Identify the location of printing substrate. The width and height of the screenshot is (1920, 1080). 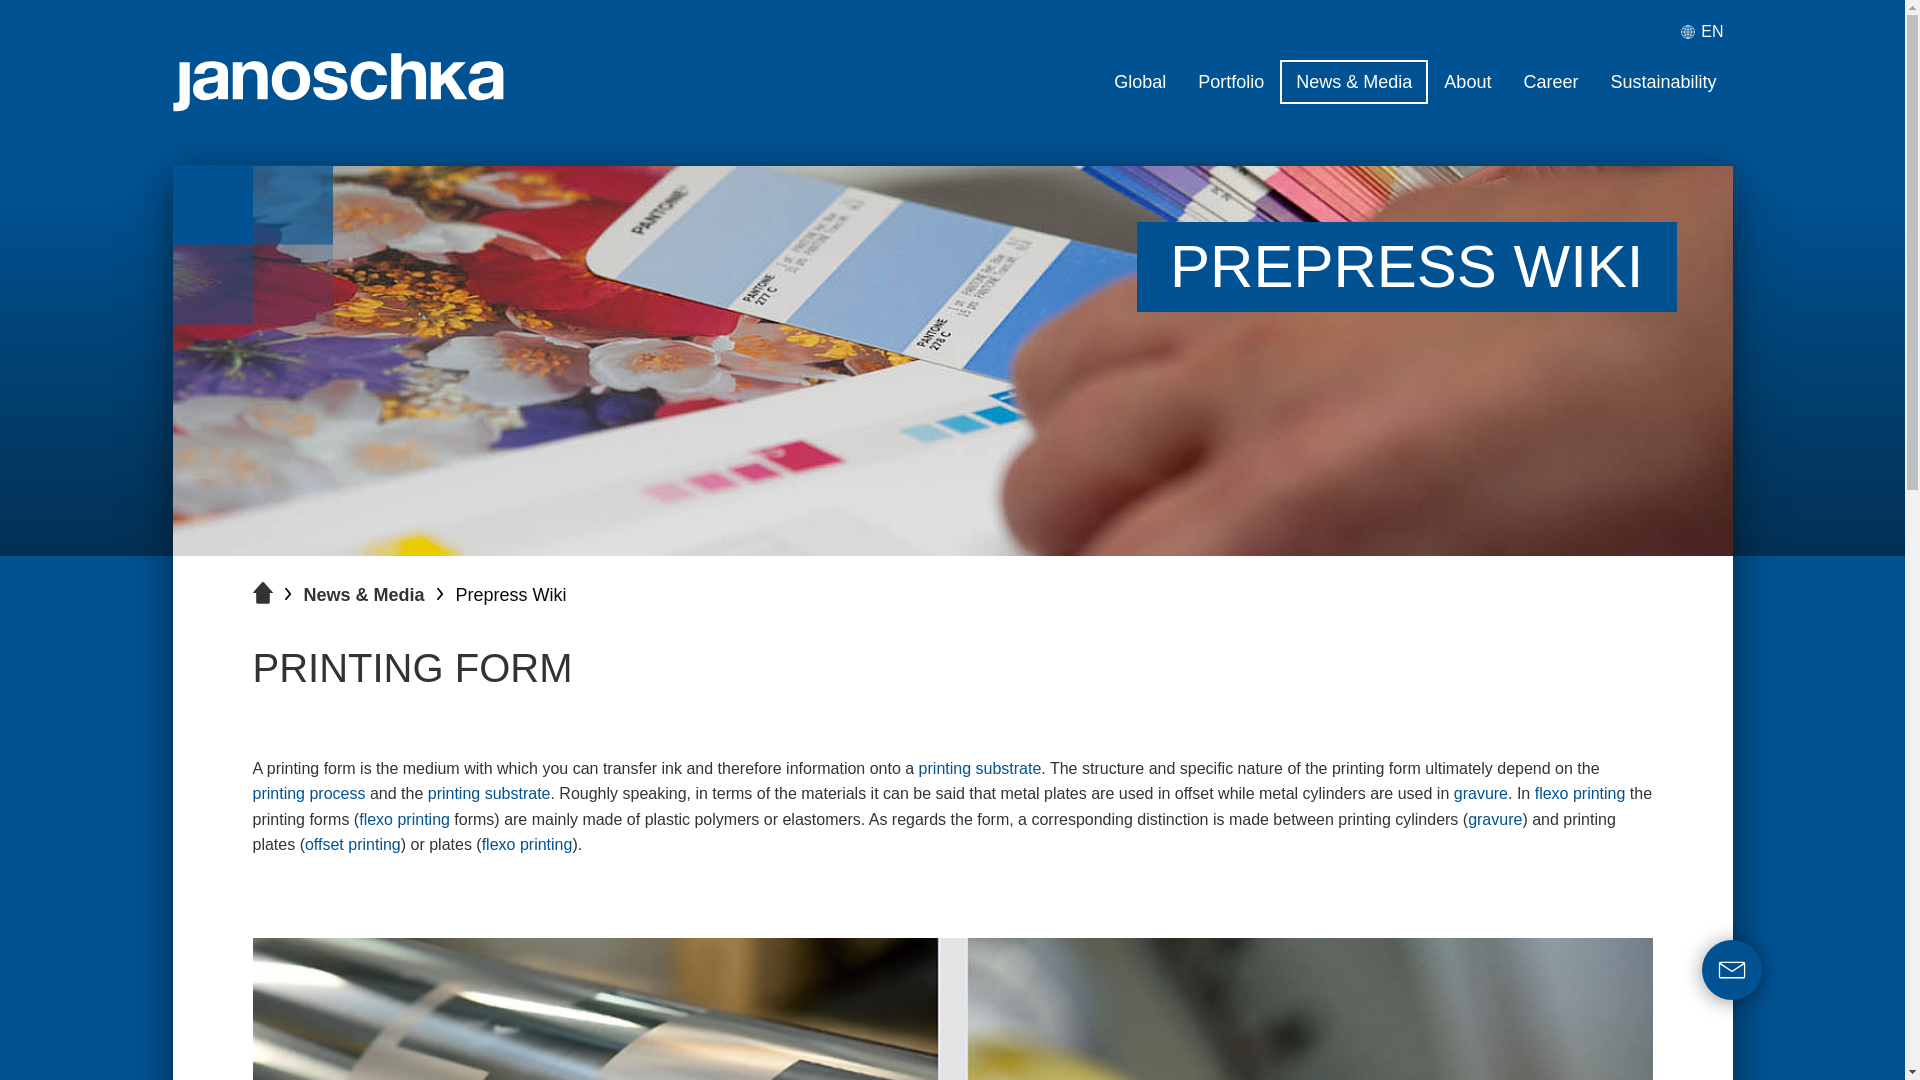
(490, 794).